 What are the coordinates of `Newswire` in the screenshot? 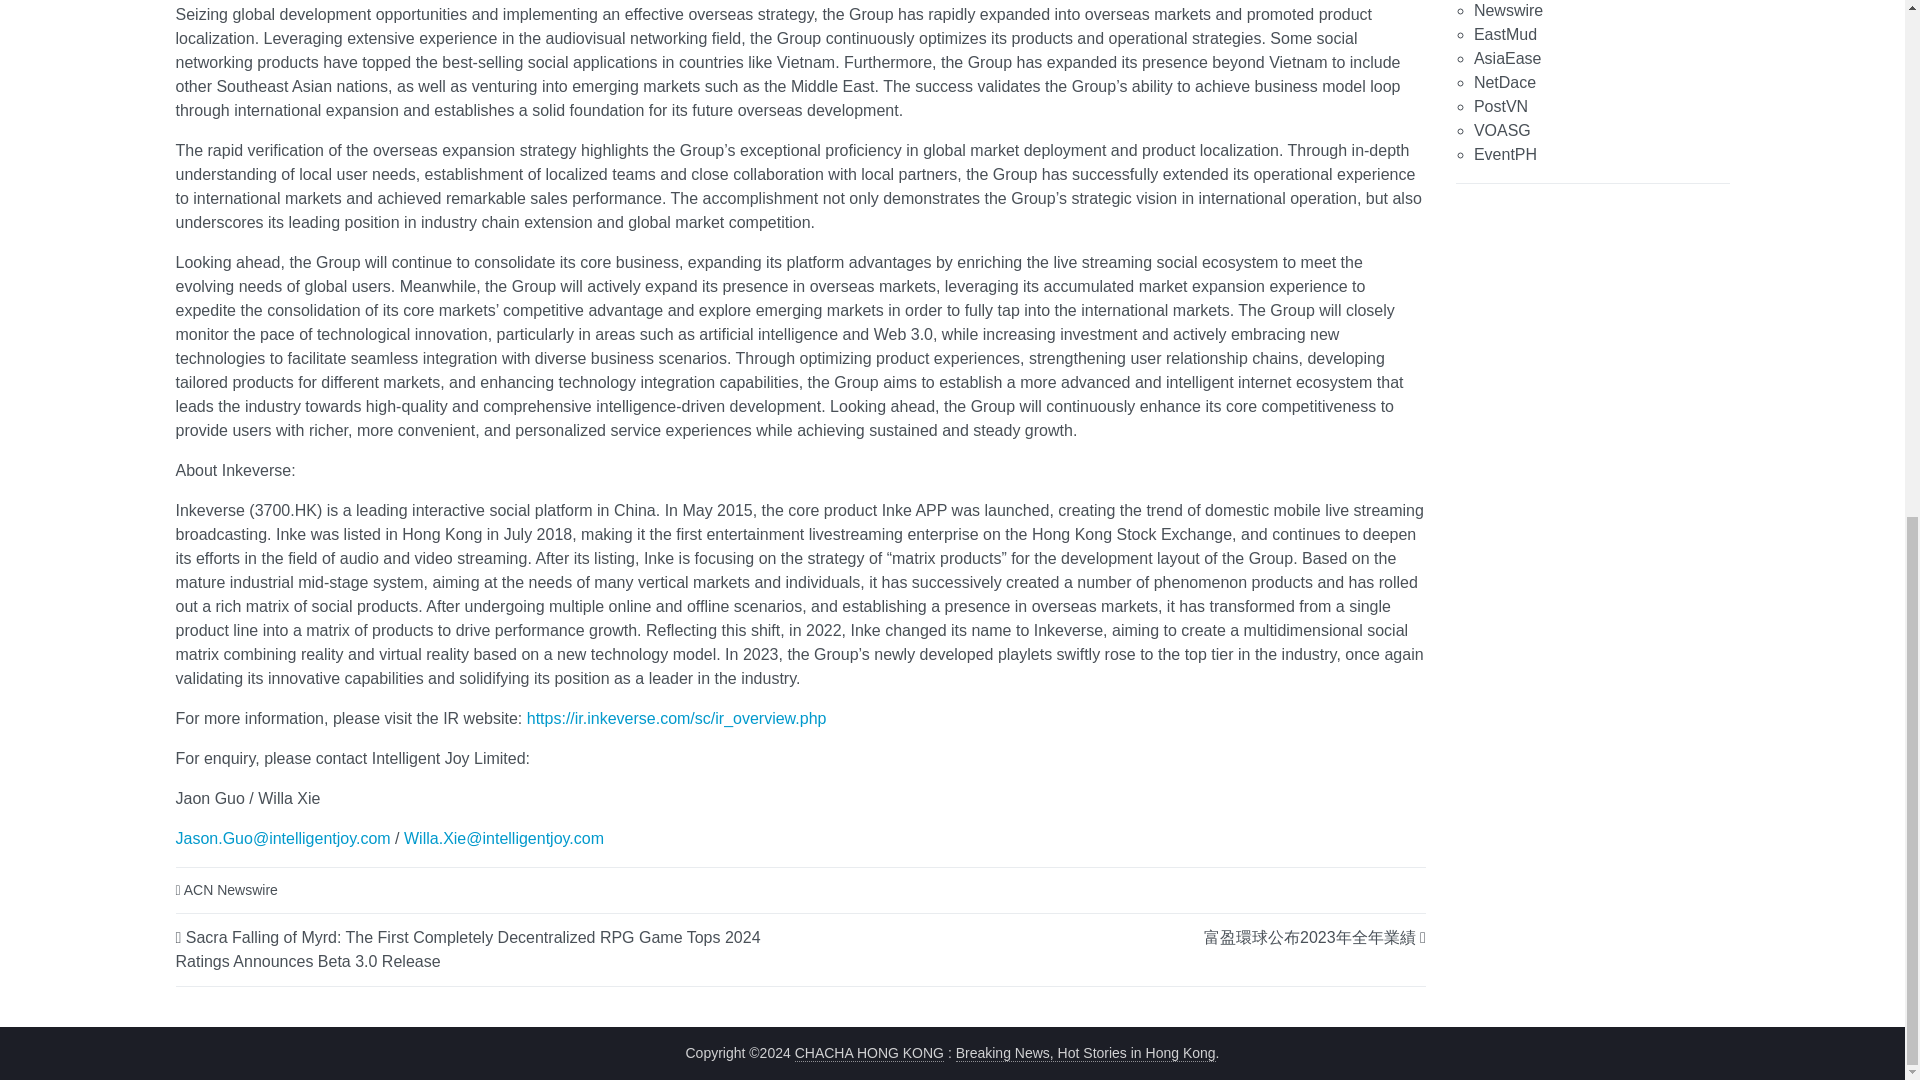 It's located at (1508, 10).